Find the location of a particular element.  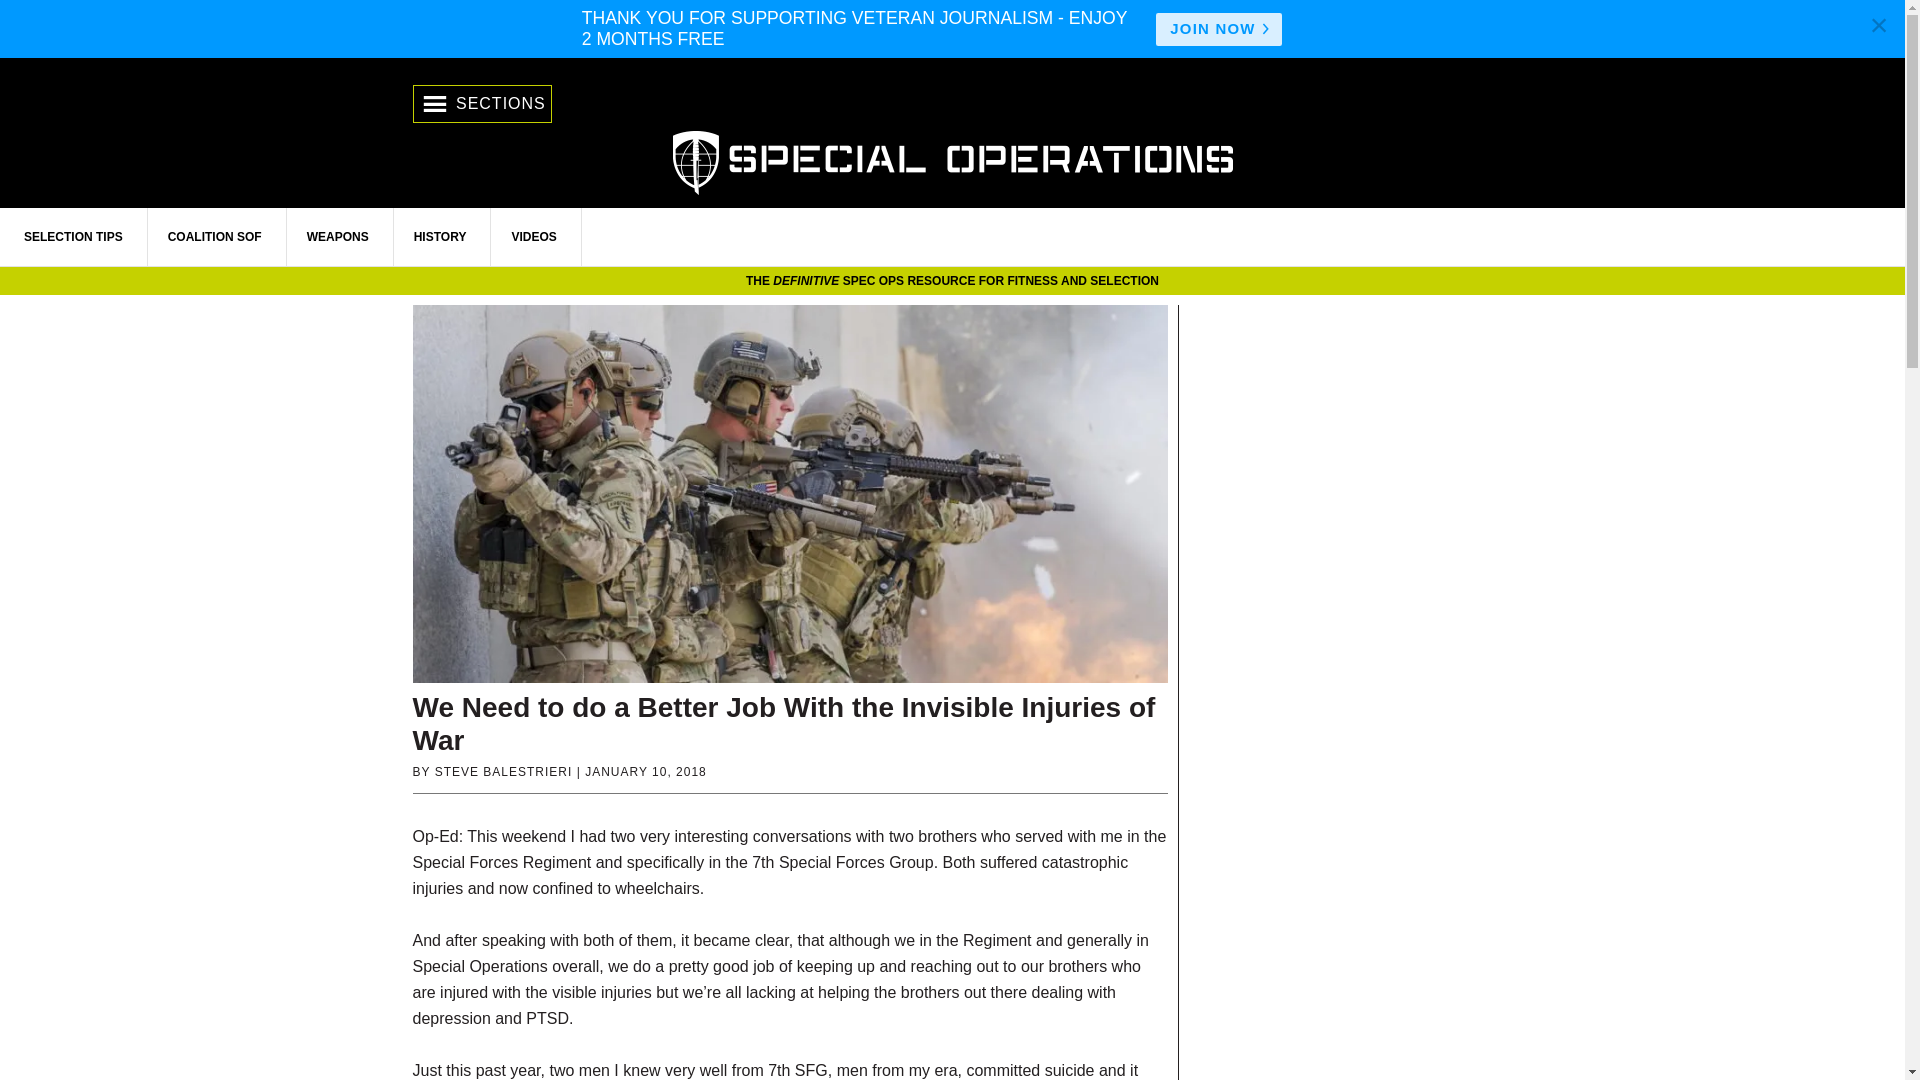

SECTIONS is located at coordinates (482, 104).